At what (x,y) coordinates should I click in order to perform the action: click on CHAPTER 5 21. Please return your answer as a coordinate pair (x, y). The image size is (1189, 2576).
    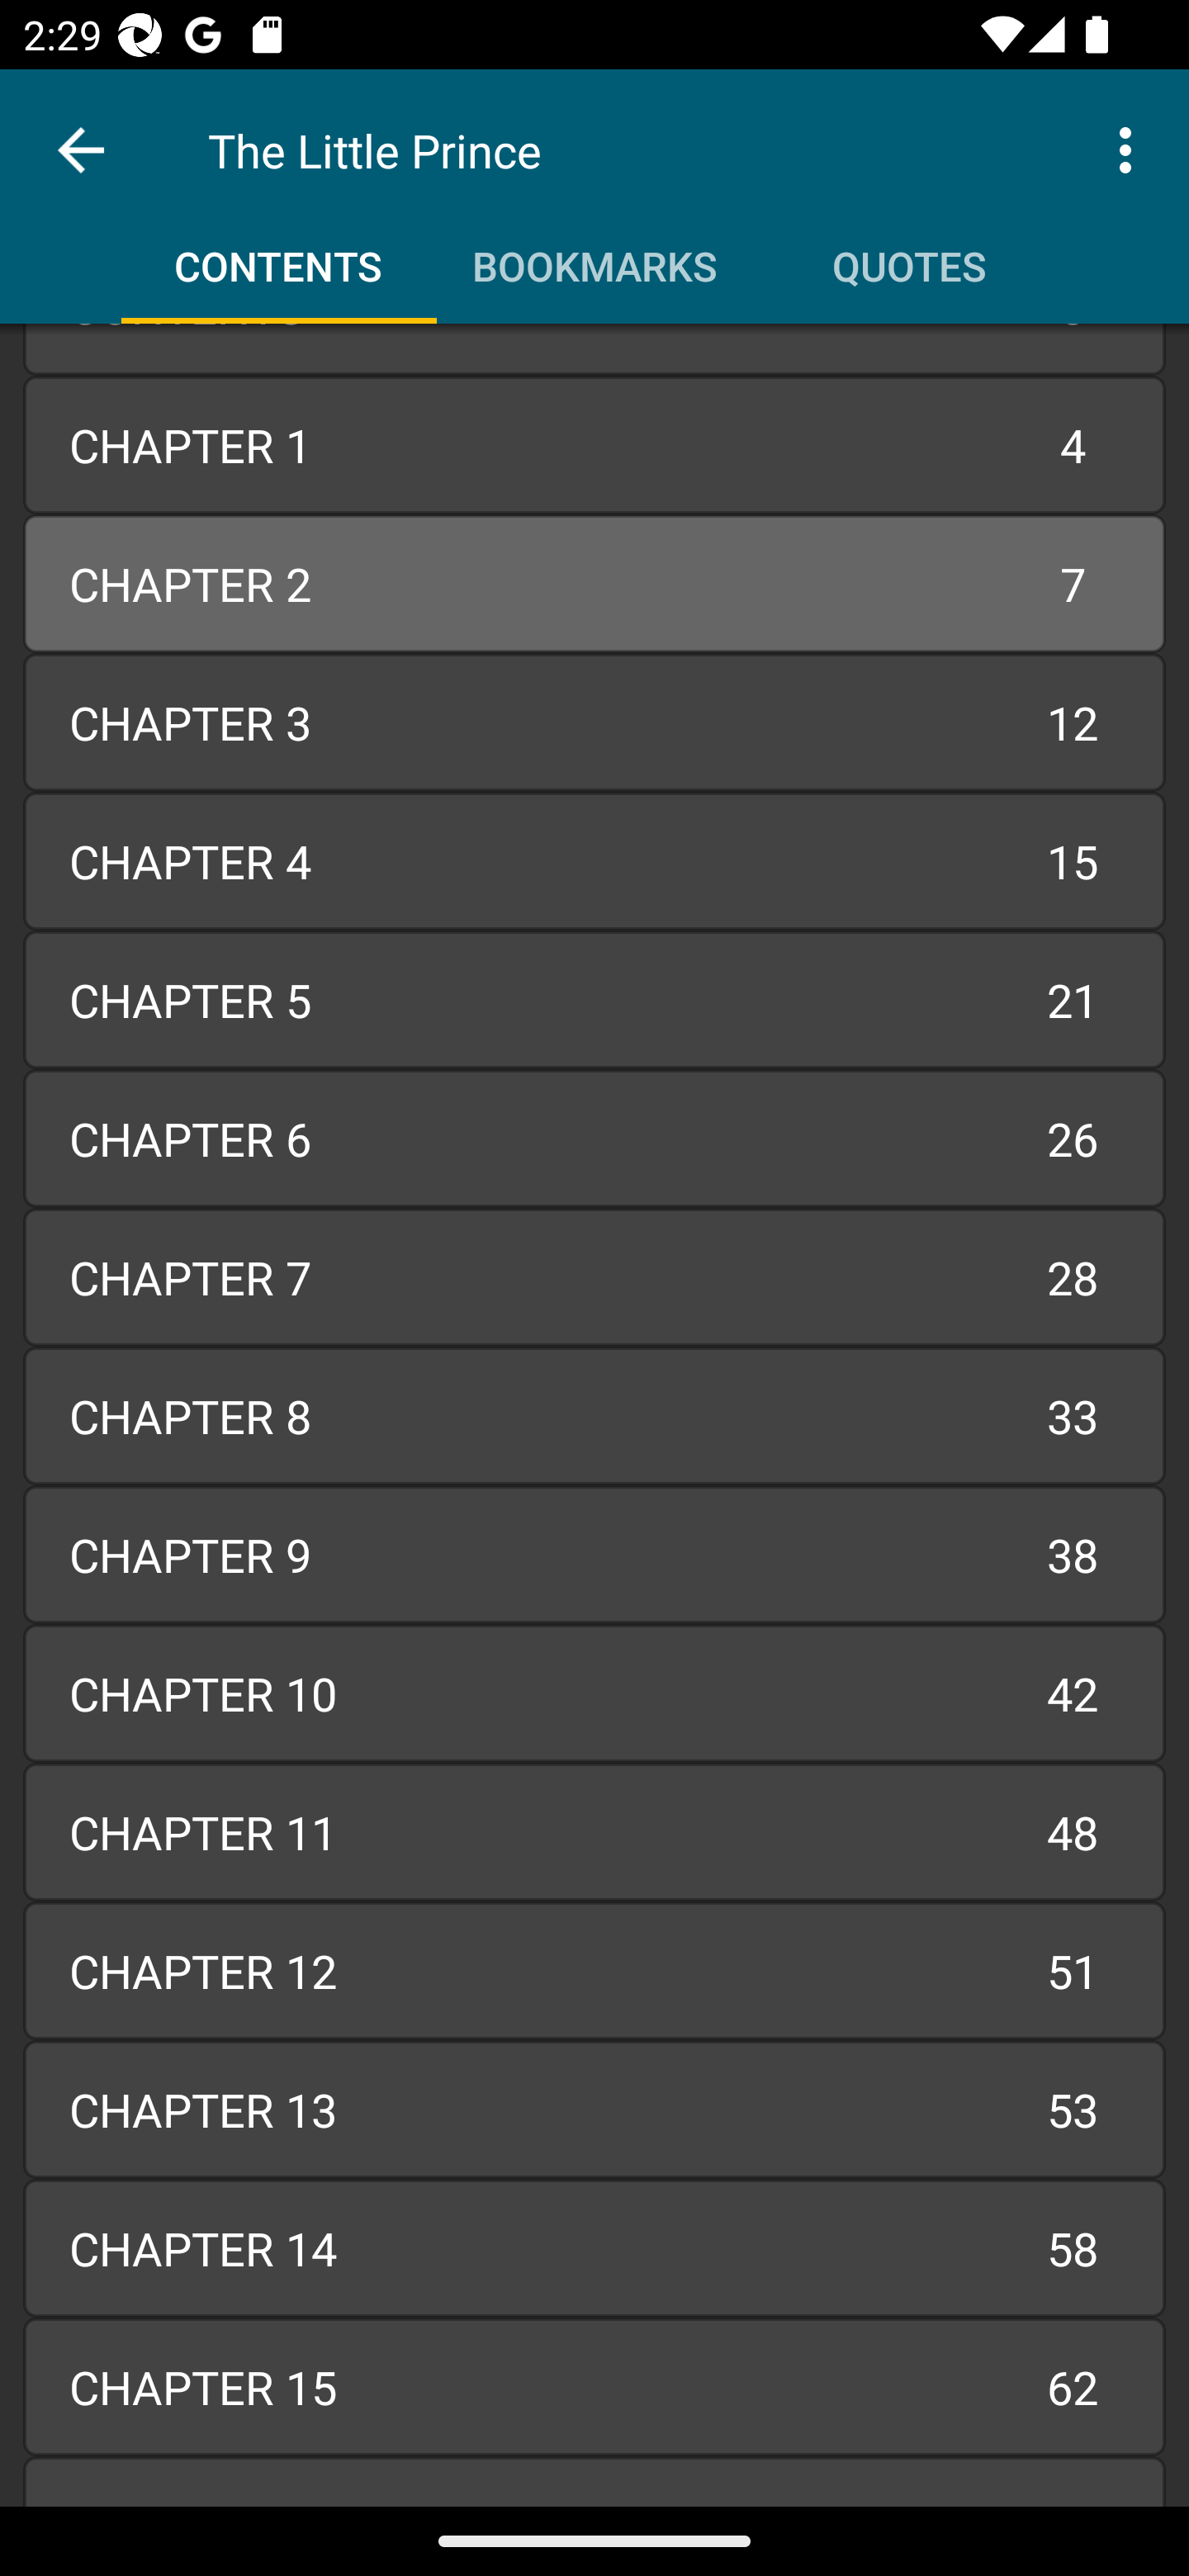
    Looking at the image, I should click on (594, 999).